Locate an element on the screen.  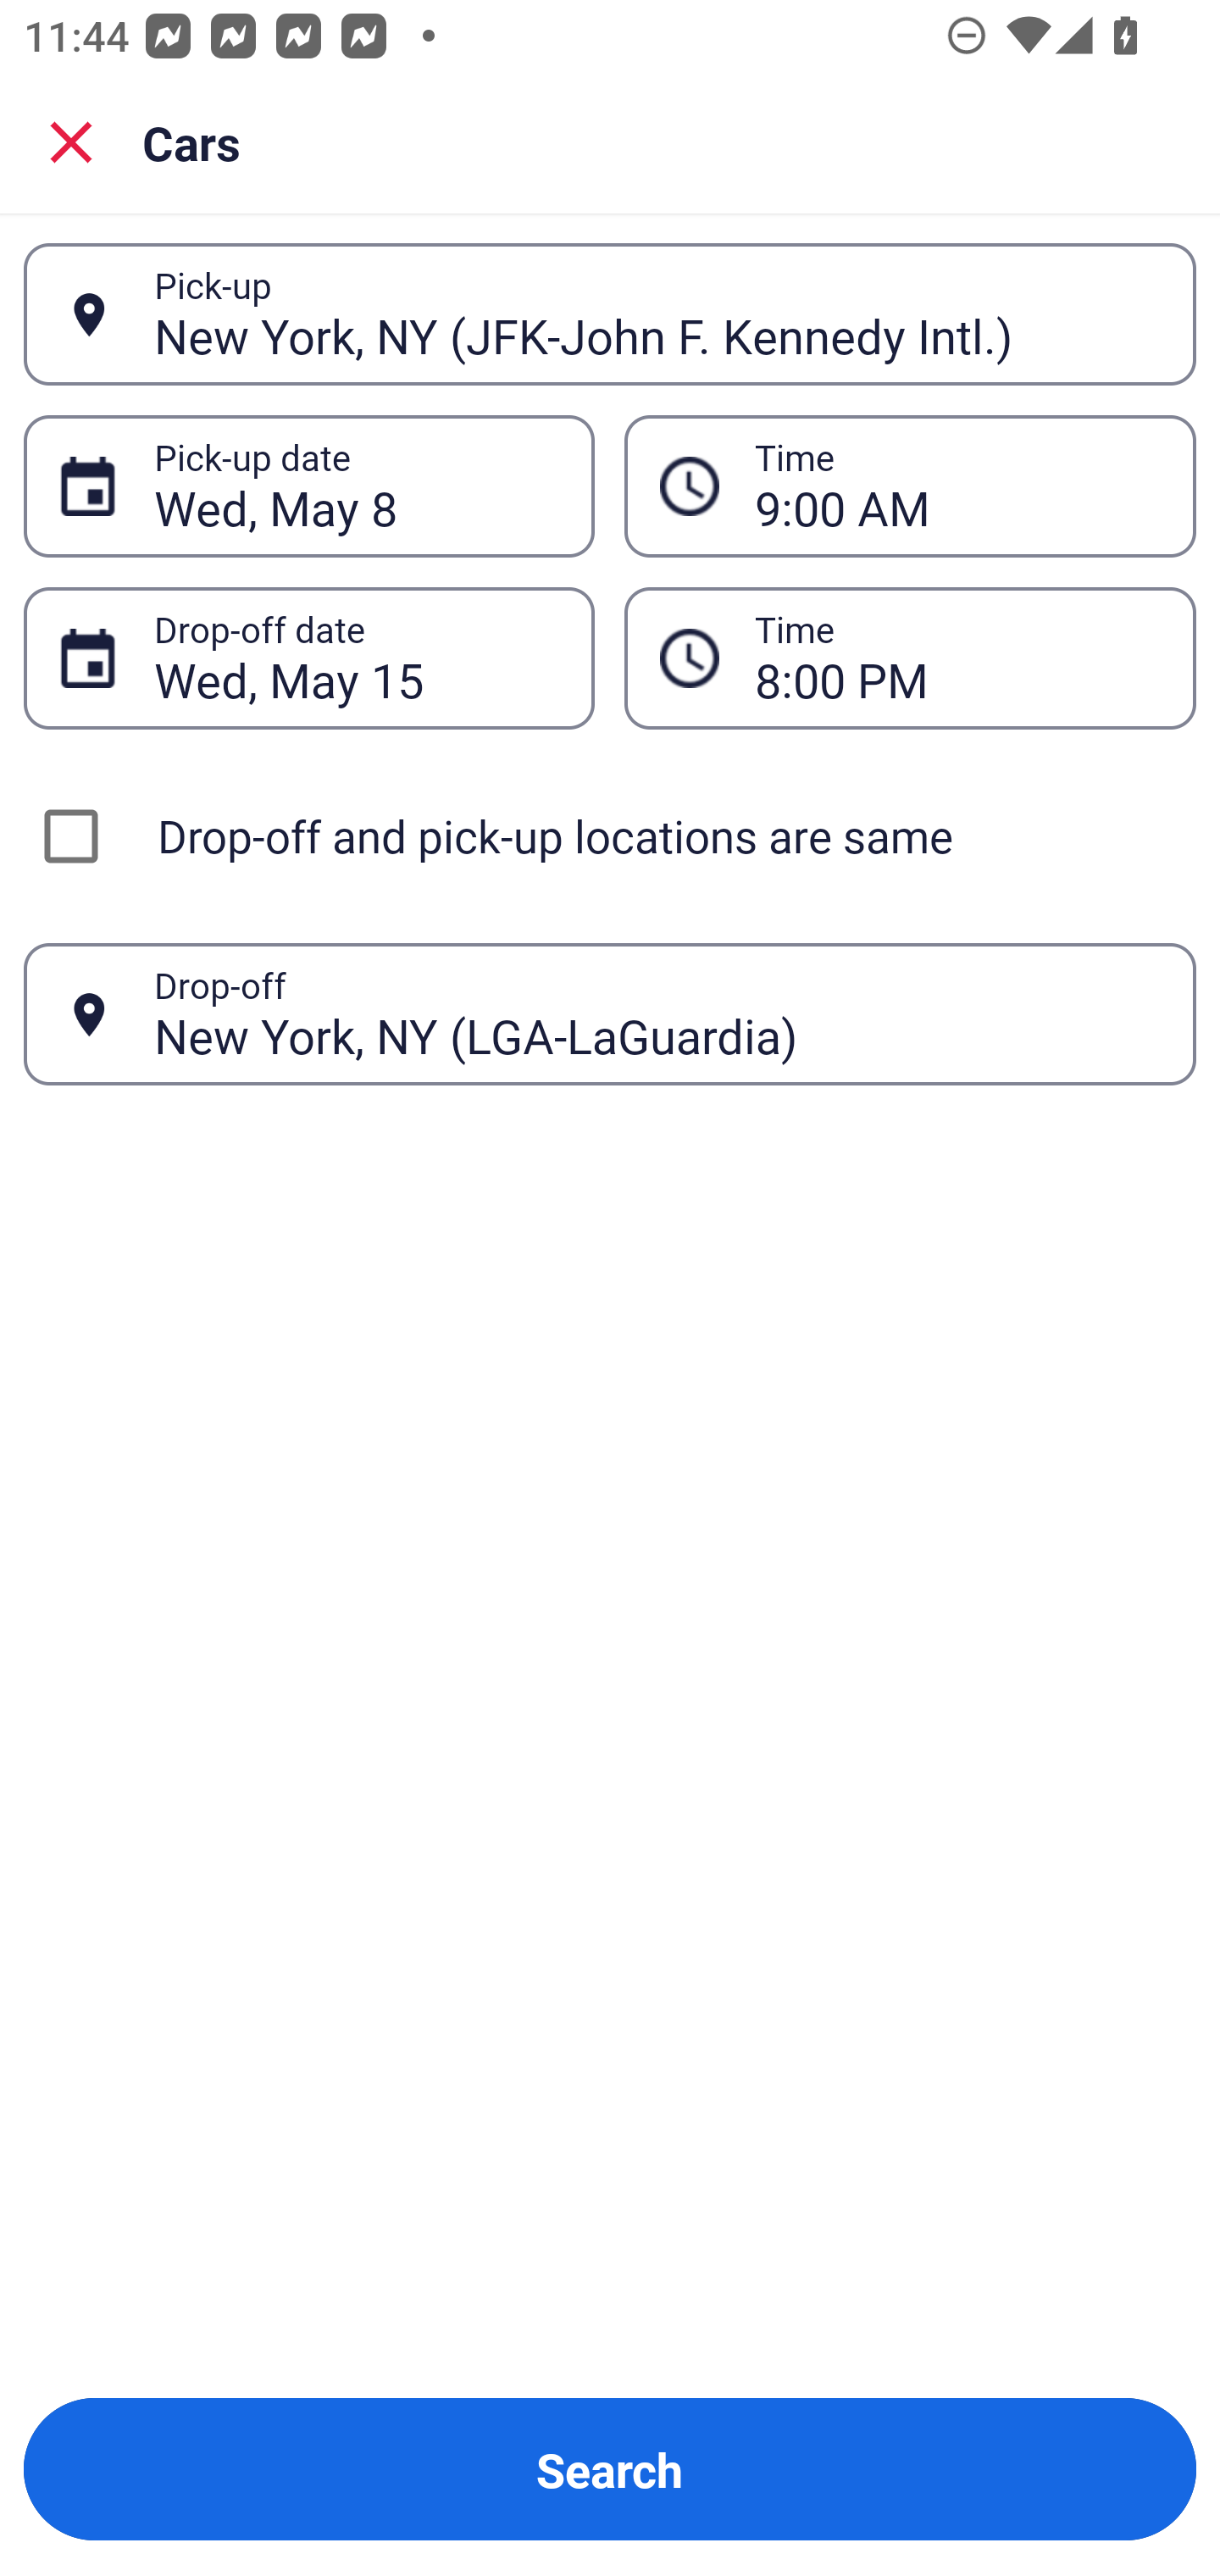
9:00 AM is located at coordinates (910, 485).